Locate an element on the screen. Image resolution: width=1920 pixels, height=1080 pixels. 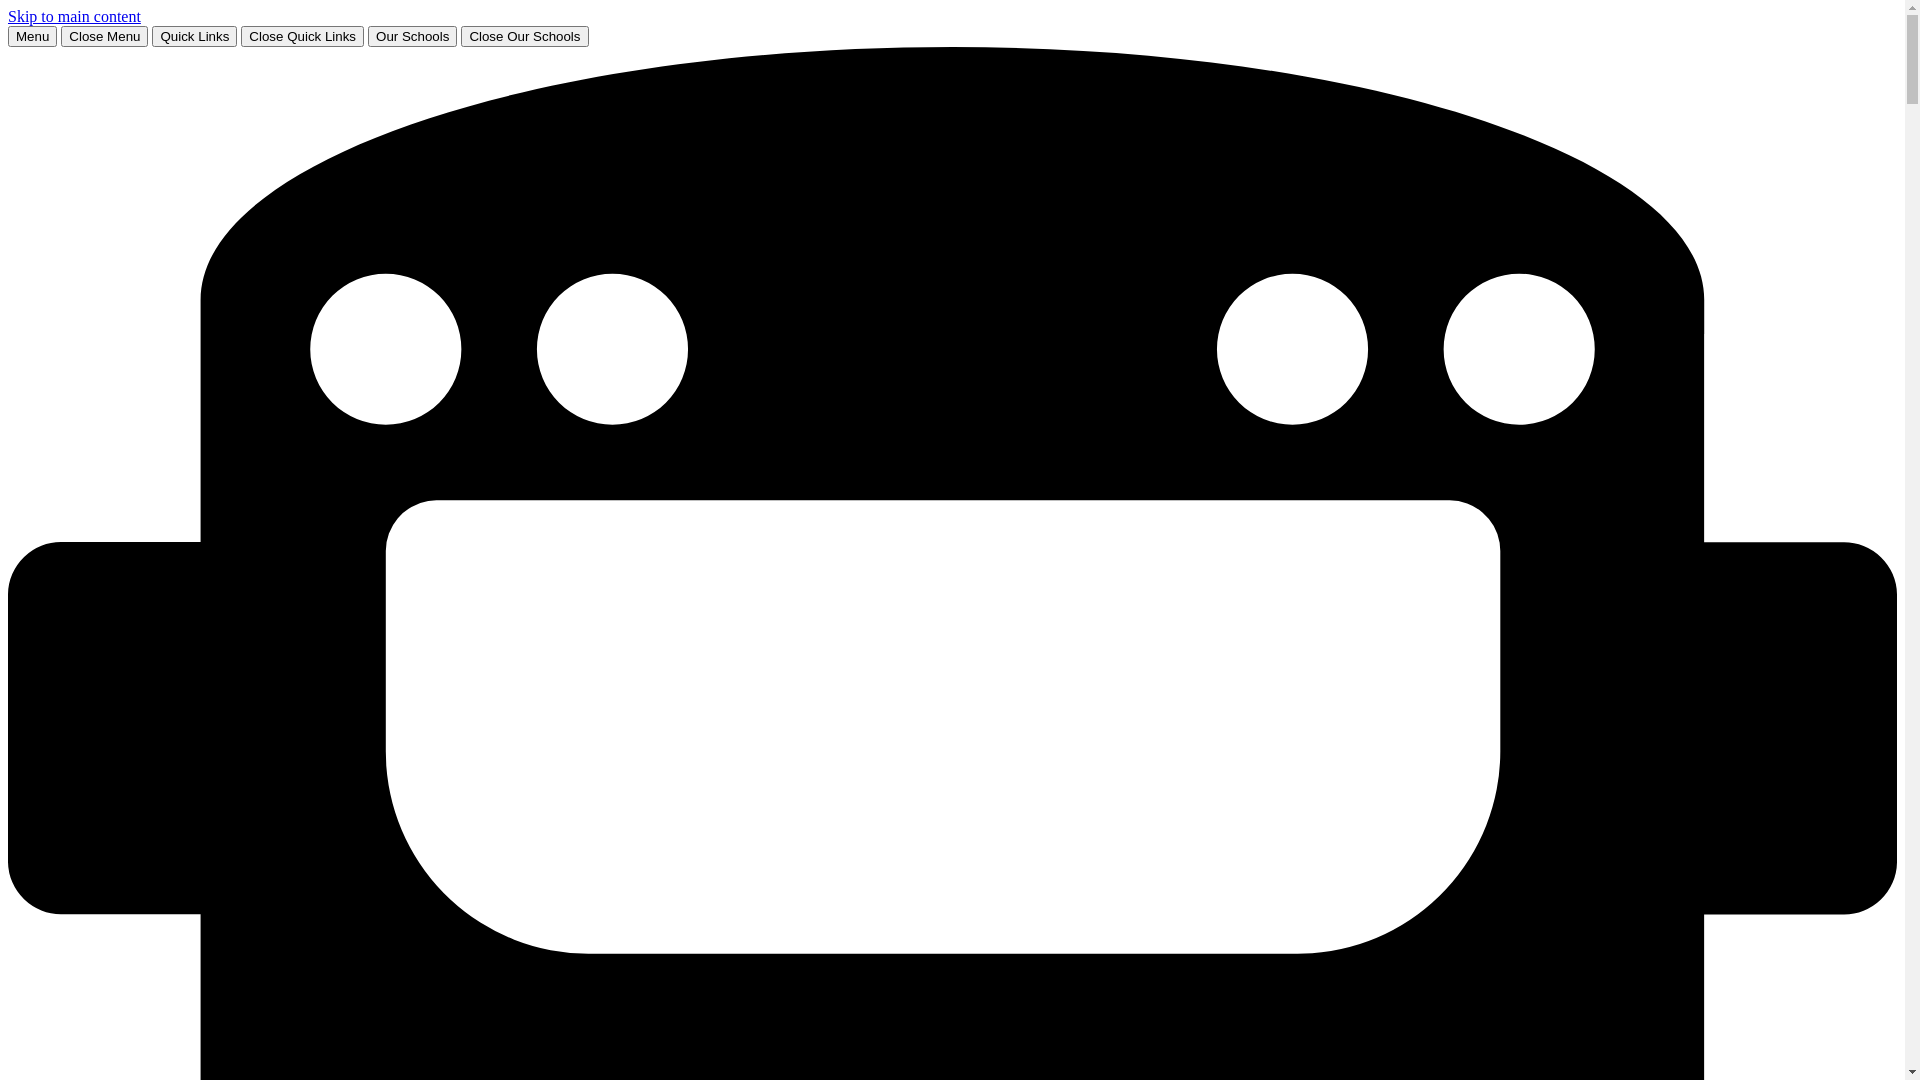
Close Our Schools is located at coordinates (524, 36).